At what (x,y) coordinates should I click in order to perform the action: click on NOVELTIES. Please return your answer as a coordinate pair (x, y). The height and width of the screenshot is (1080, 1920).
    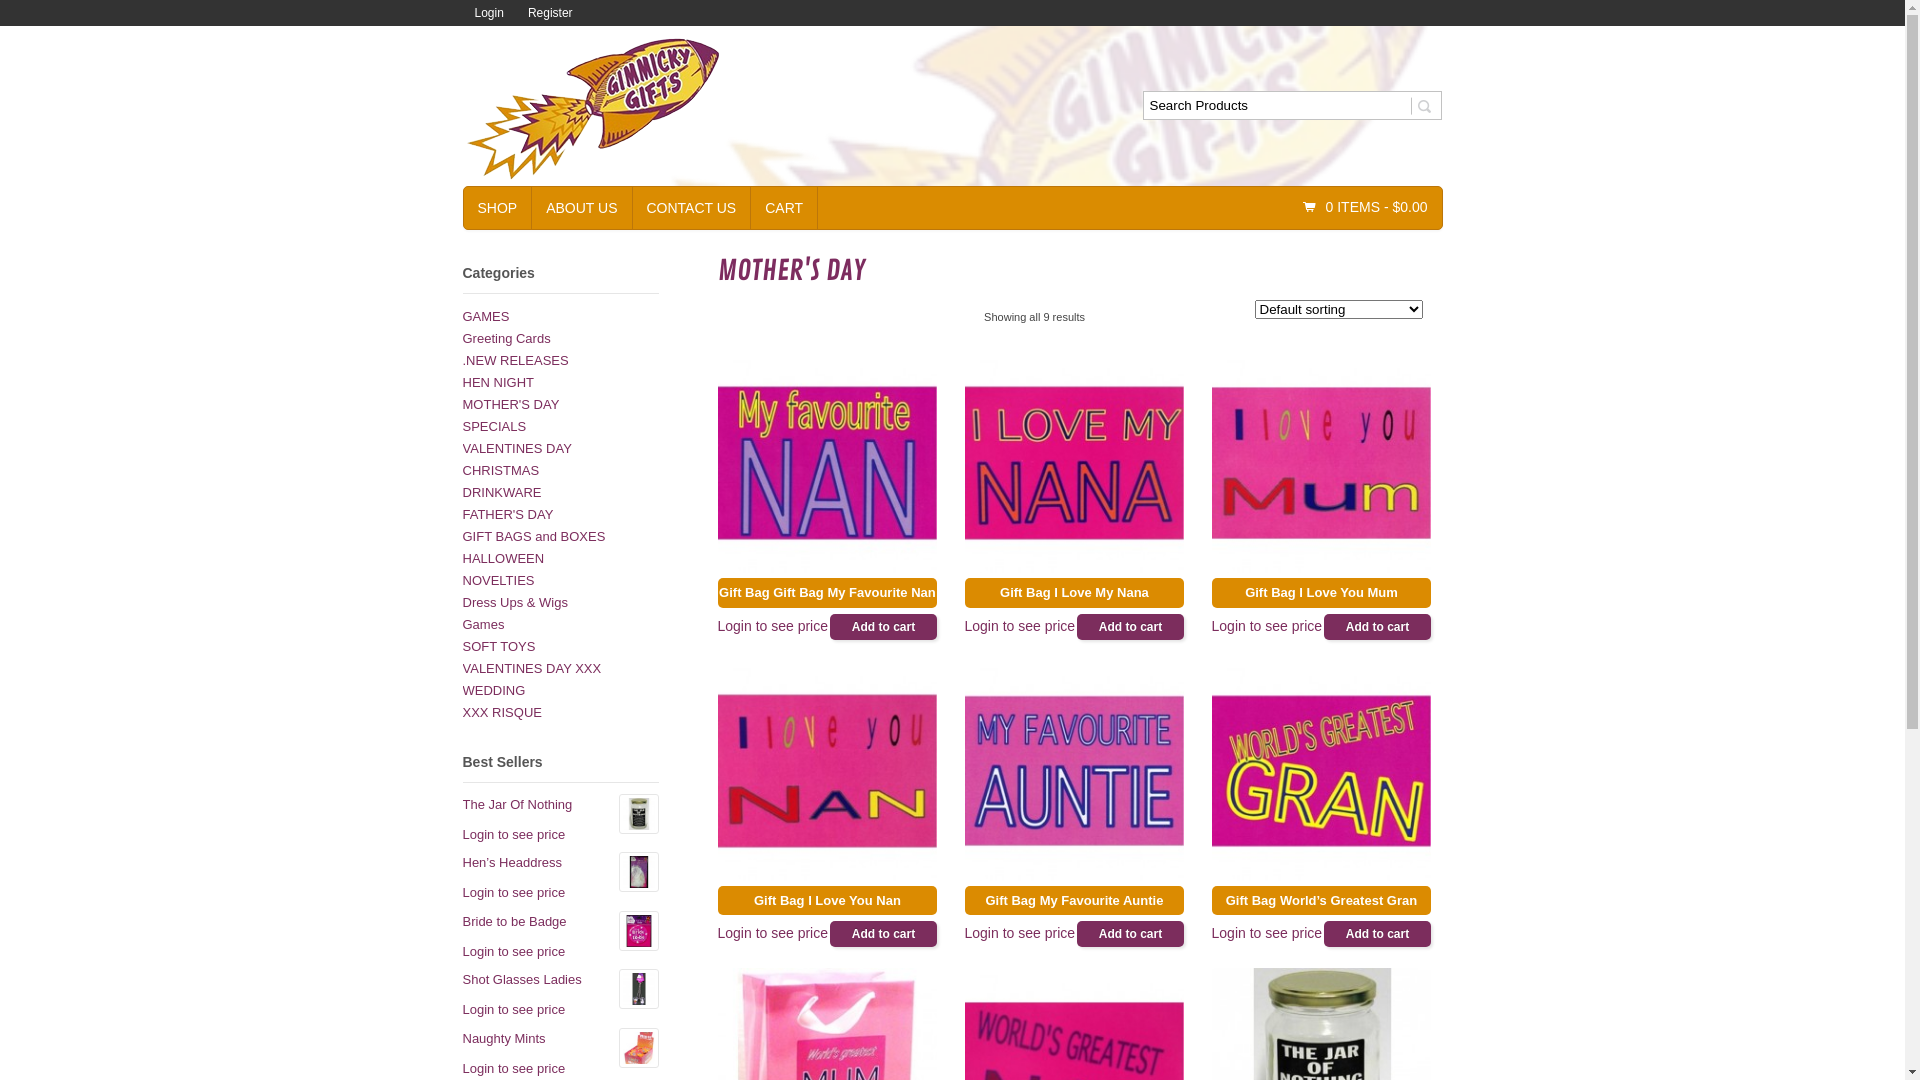
    Looking at the image, I should click on (498, 580).